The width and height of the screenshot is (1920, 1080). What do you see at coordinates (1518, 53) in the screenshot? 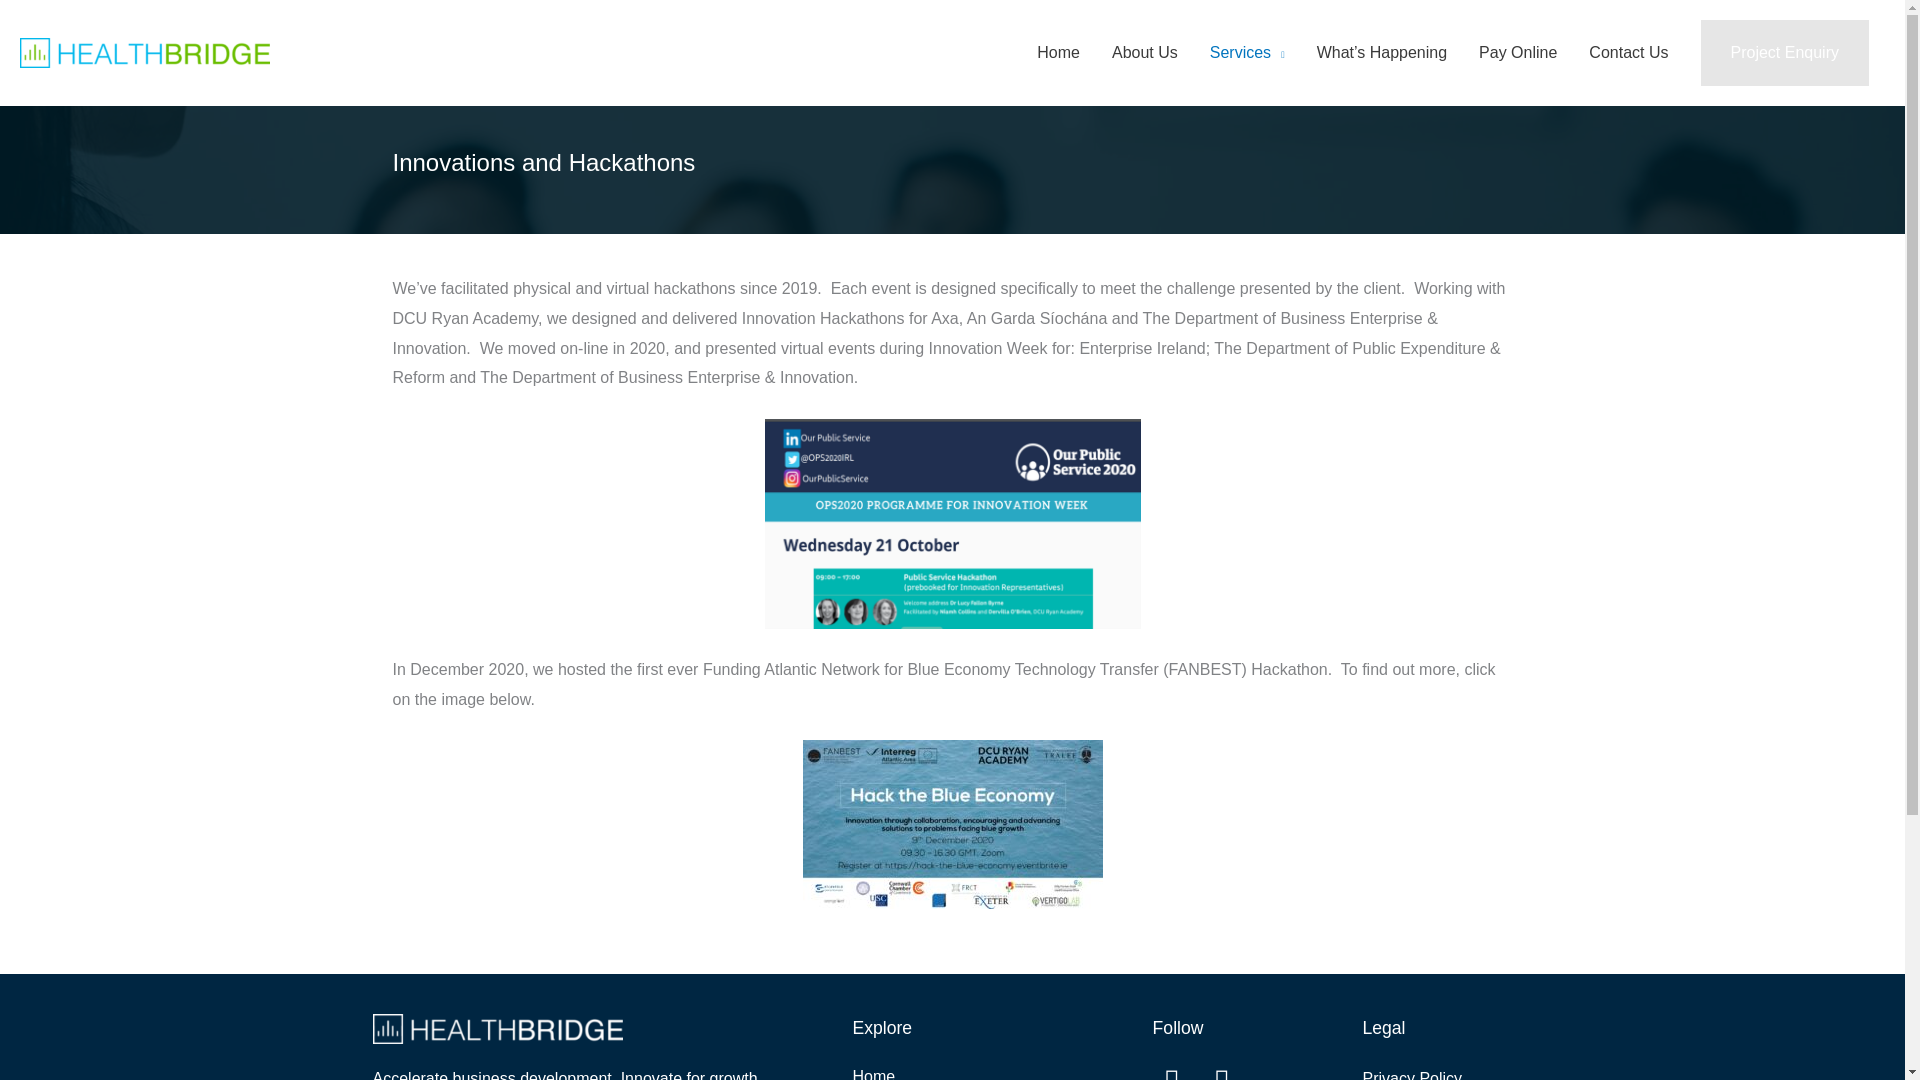
I see `Pay Online` at bounding box center [1518, 53].